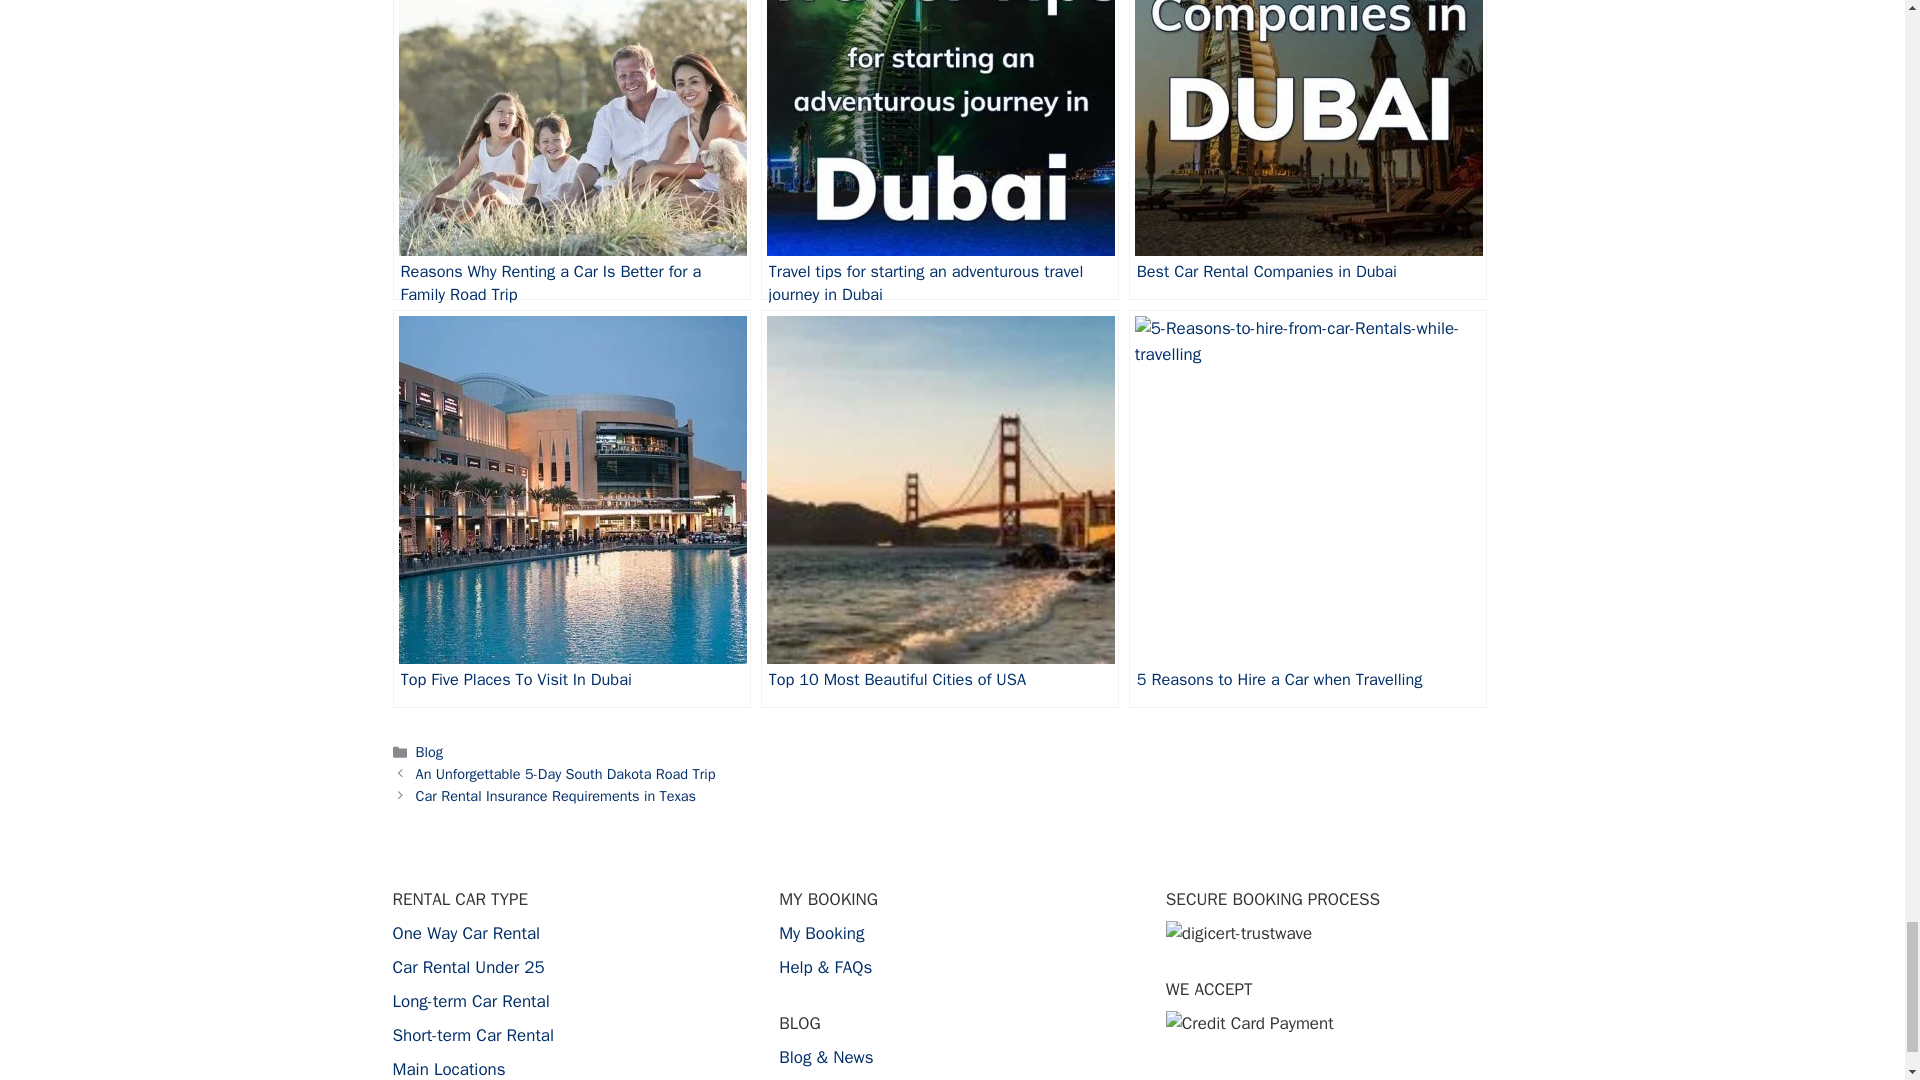 The height and width of the screenshot is (1080, 1920). Describe the element at coordinates (556, 794) in the screenshot. I see `Car Rental Insurance Requirements in Texas` at that location.